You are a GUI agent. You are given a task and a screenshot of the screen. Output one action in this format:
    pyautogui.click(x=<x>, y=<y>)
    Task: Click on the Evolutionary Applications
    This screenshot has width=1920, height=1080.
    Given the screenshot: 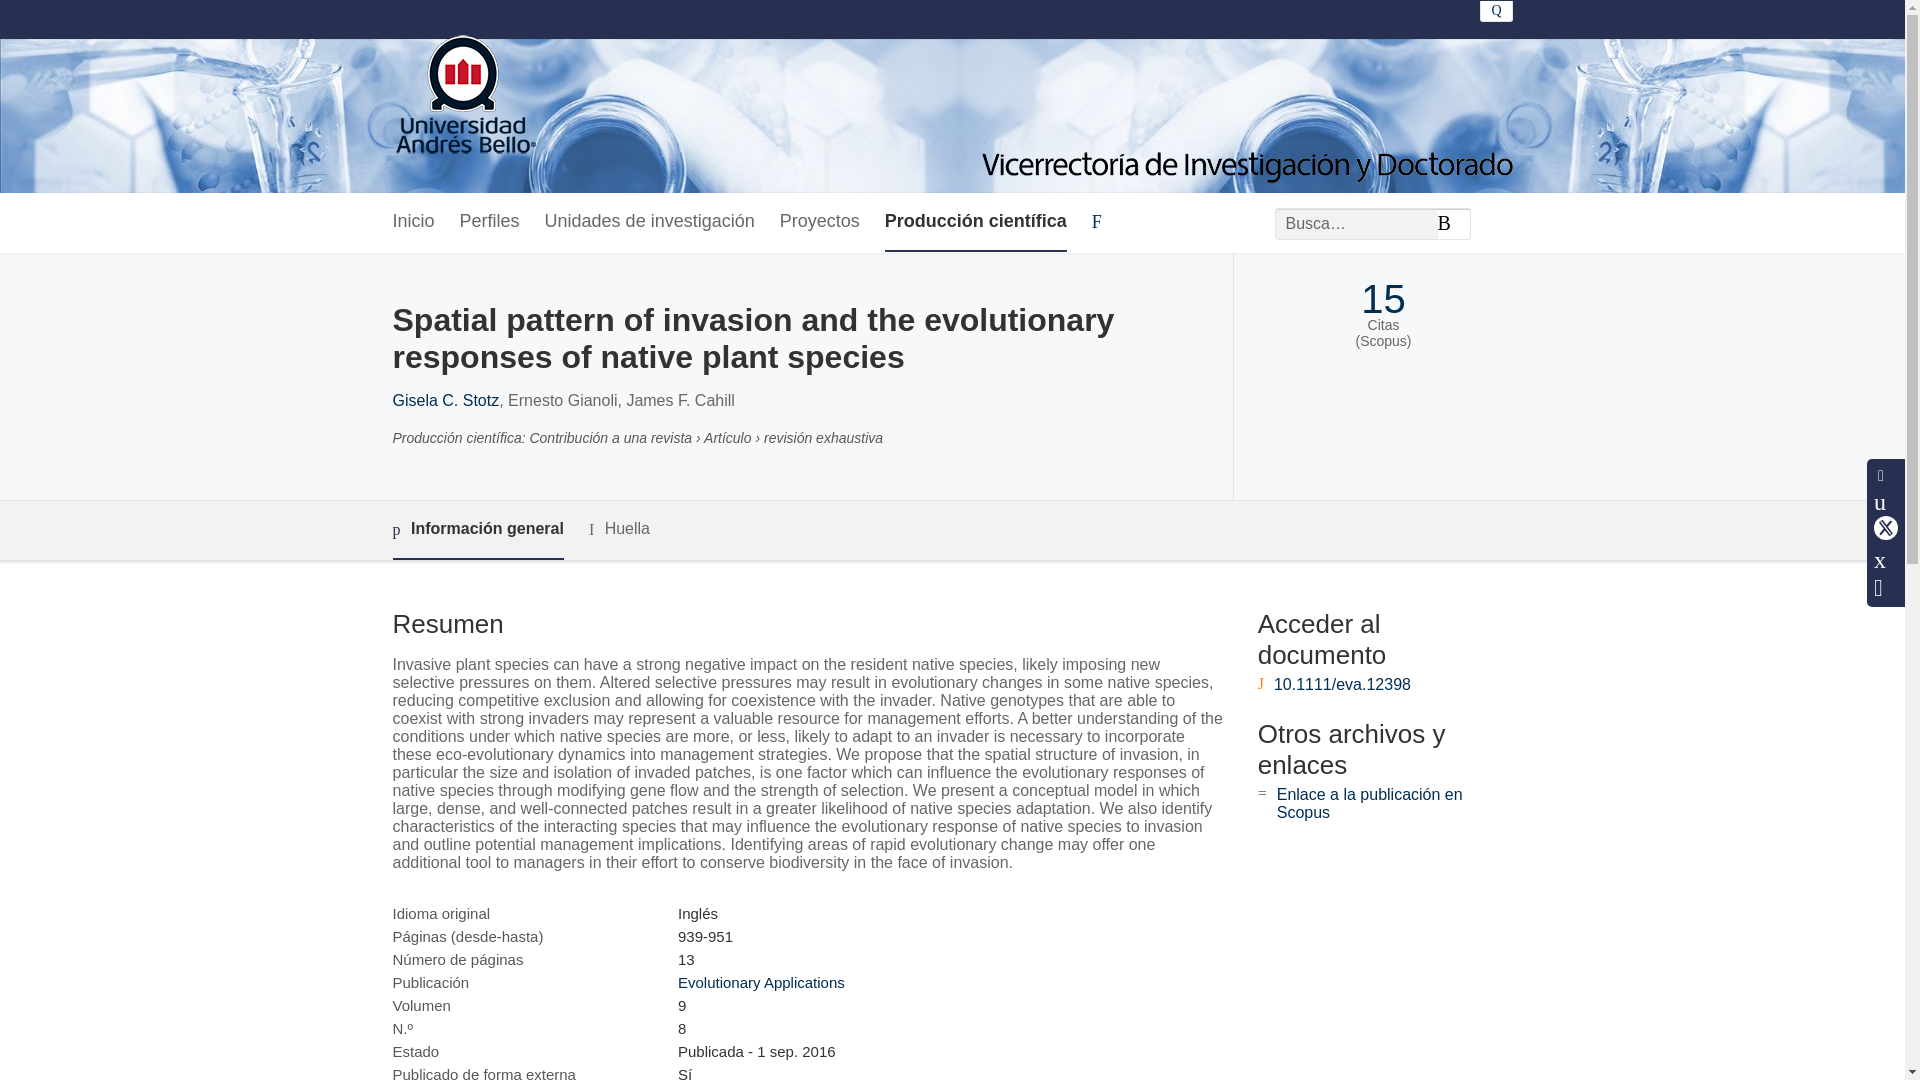 What is the action you would take?
    pyautogui.click(x=760, y=982)
    